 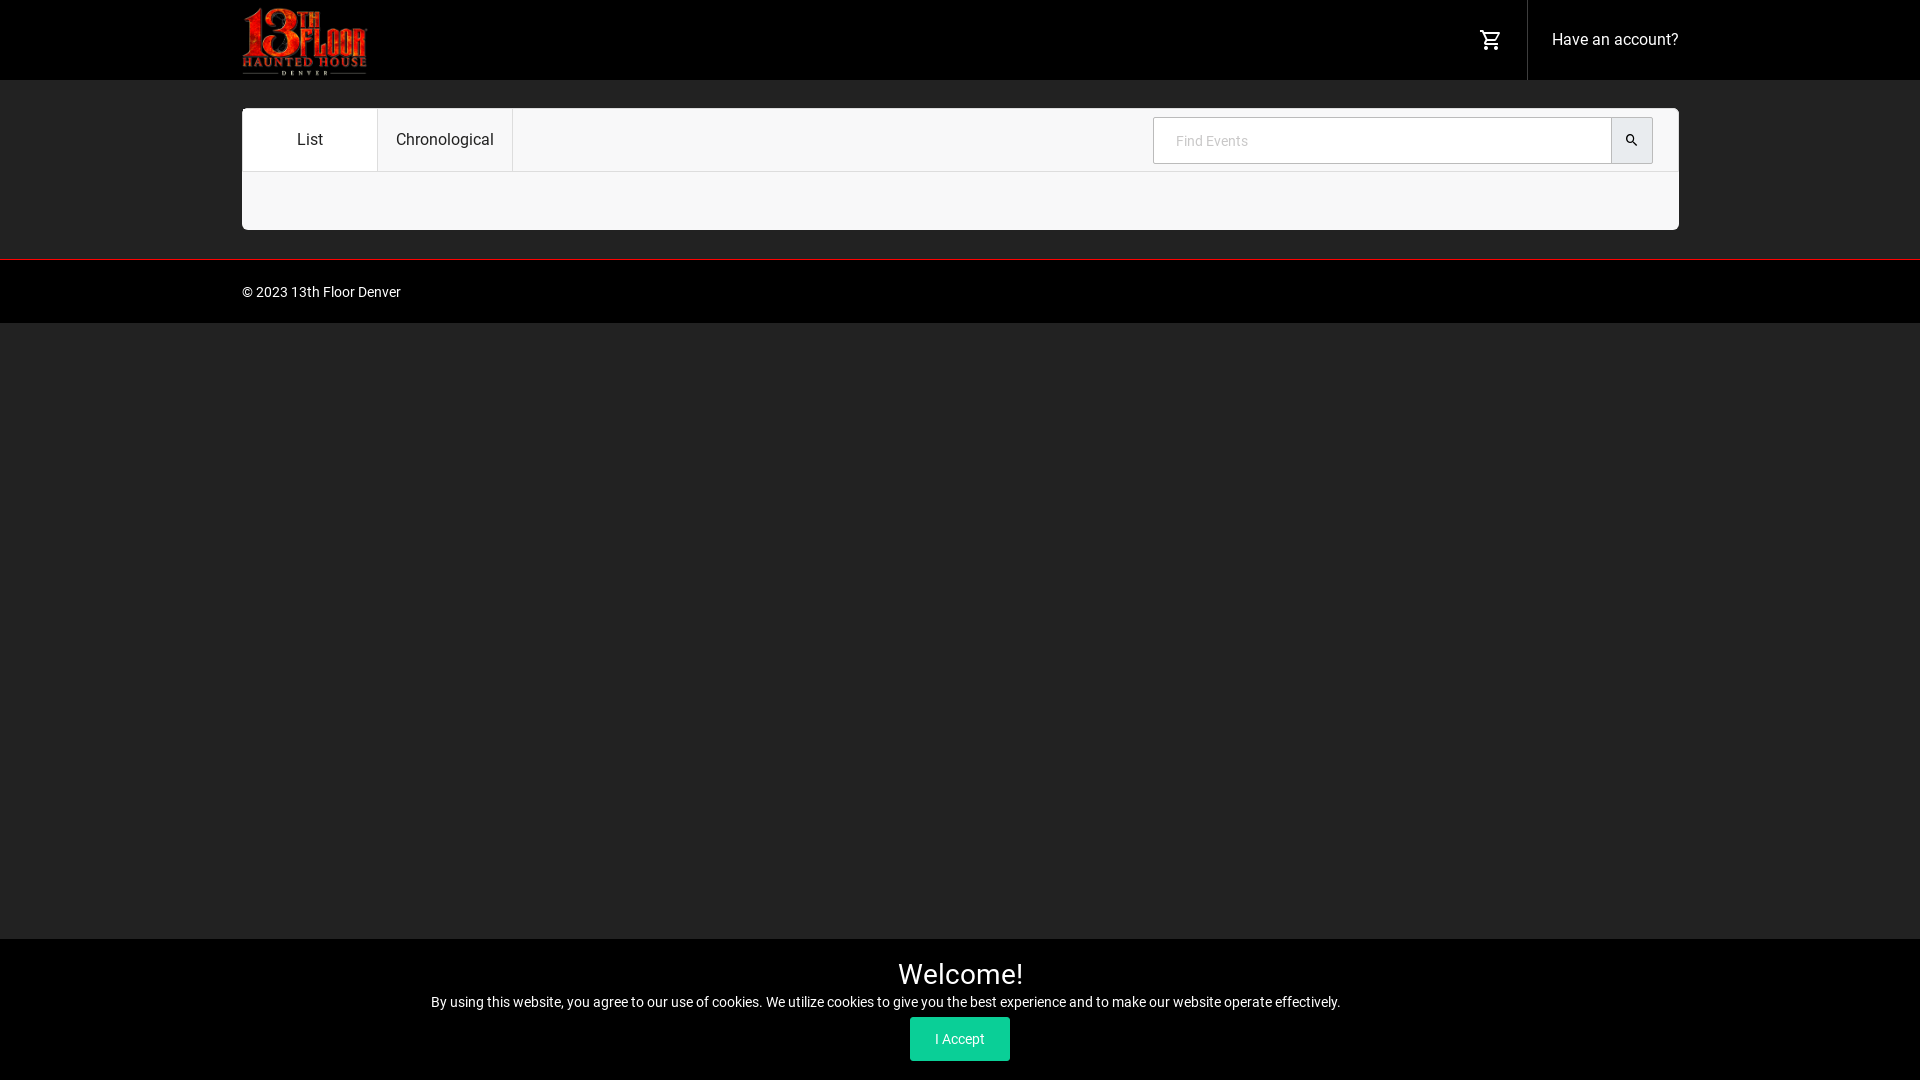 What do you see at coordinates (1560, 292) in the screenshot?
I see `Privacy & Security` at bounding box center [1560, 292].